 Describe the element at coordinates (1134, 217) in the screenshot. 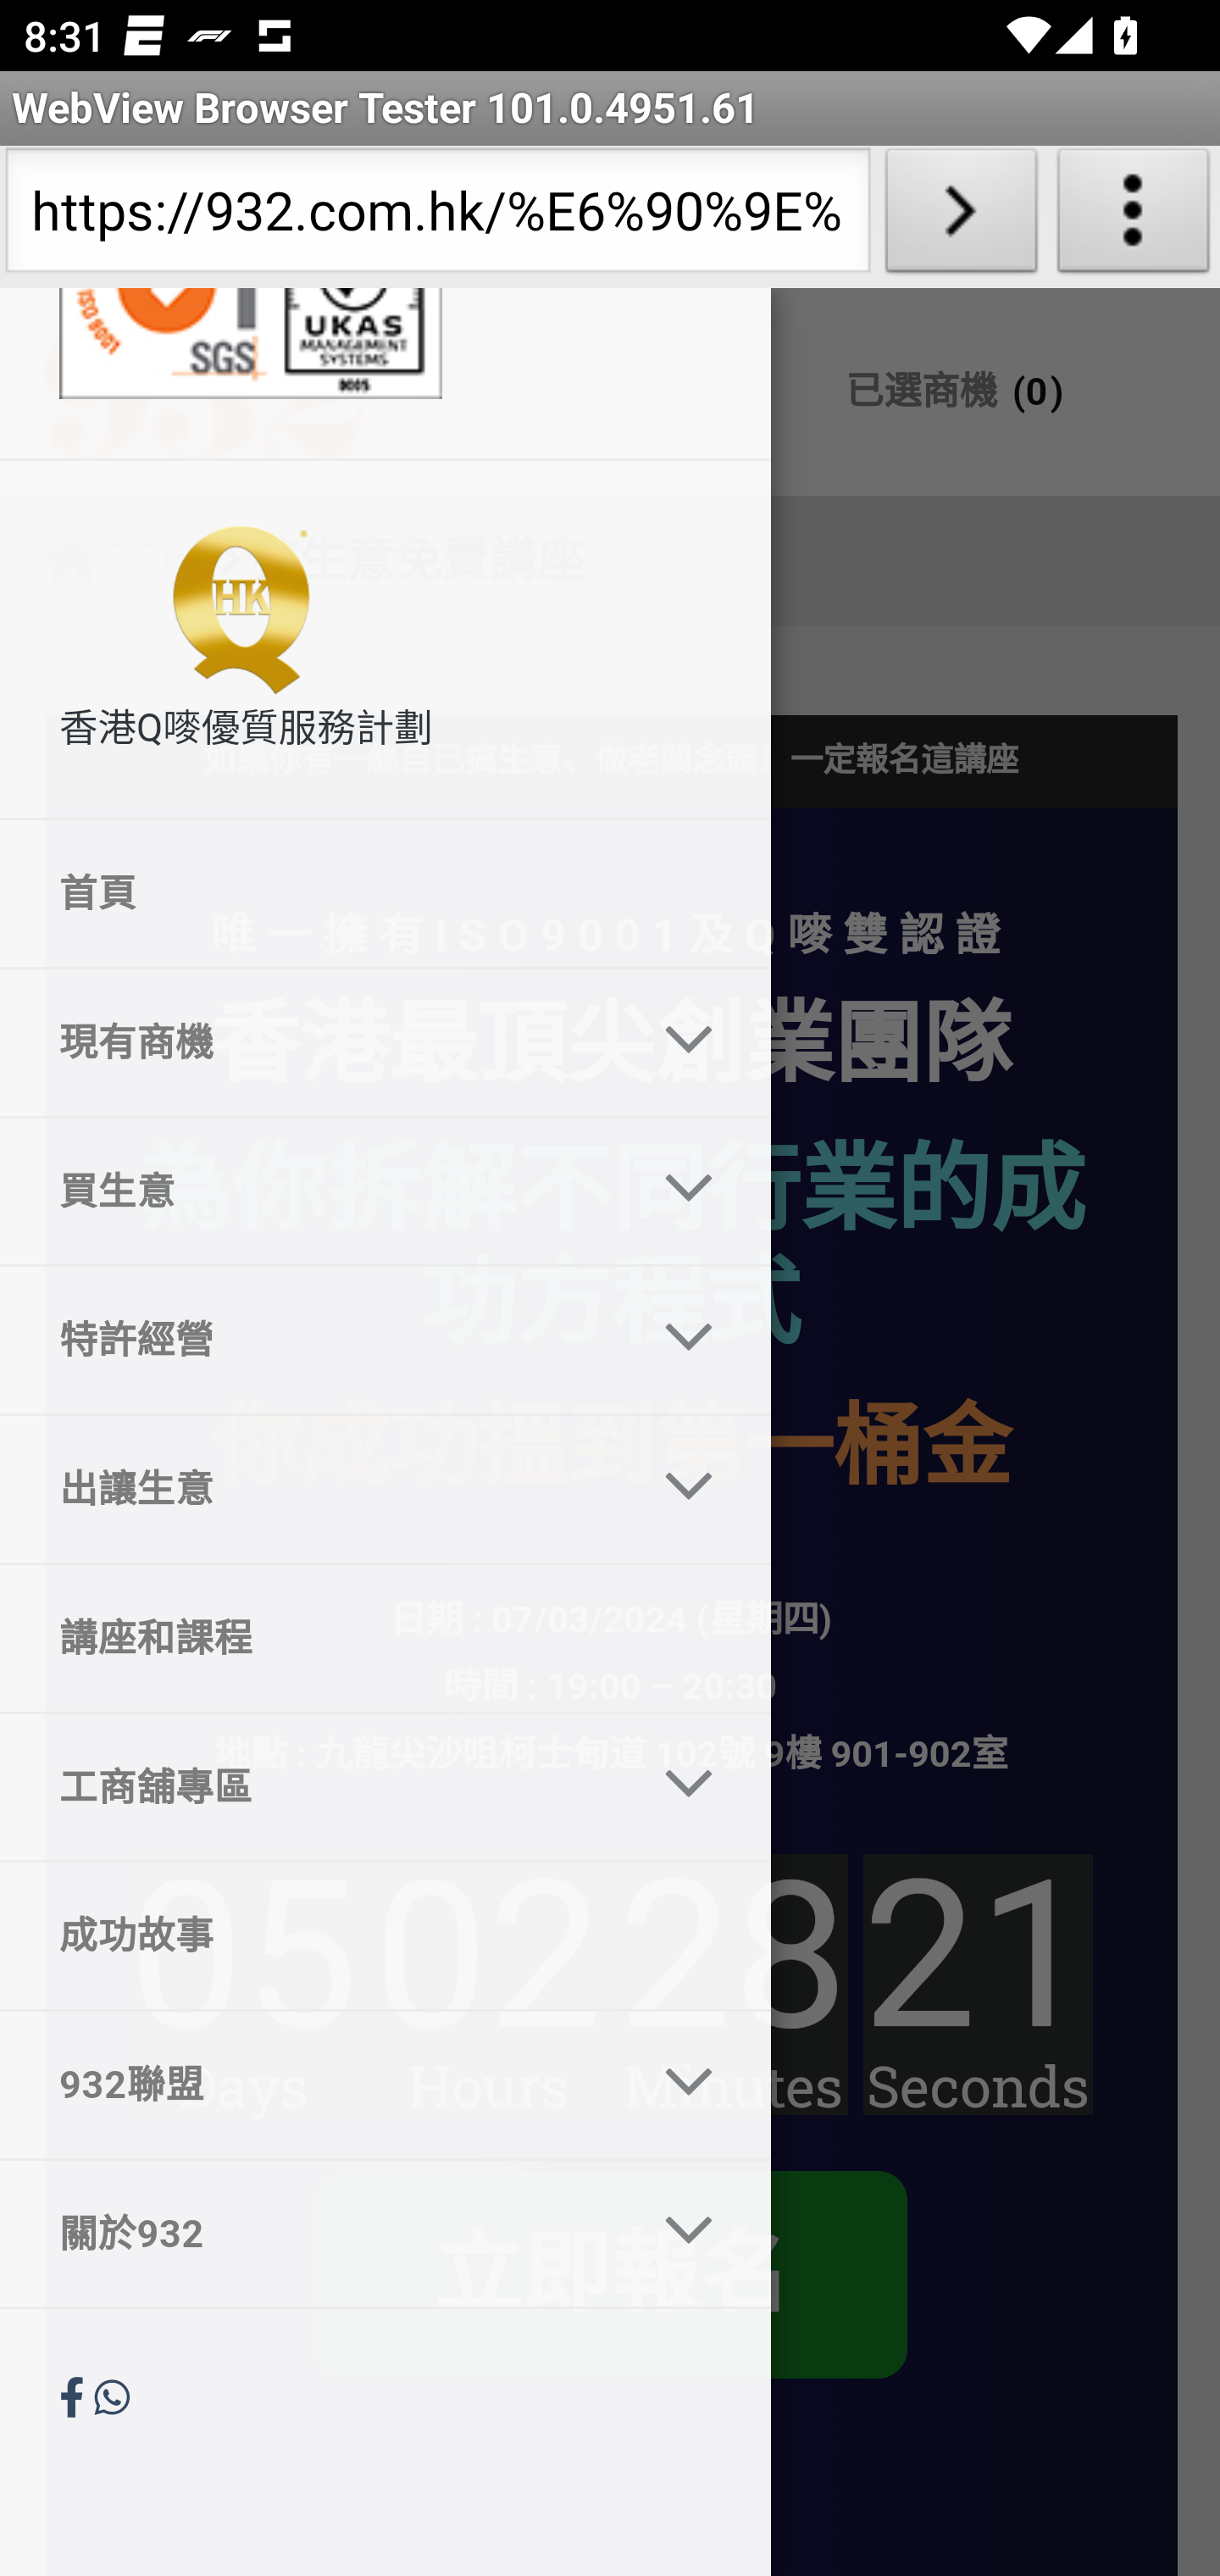

I see `About WebView` at that location.